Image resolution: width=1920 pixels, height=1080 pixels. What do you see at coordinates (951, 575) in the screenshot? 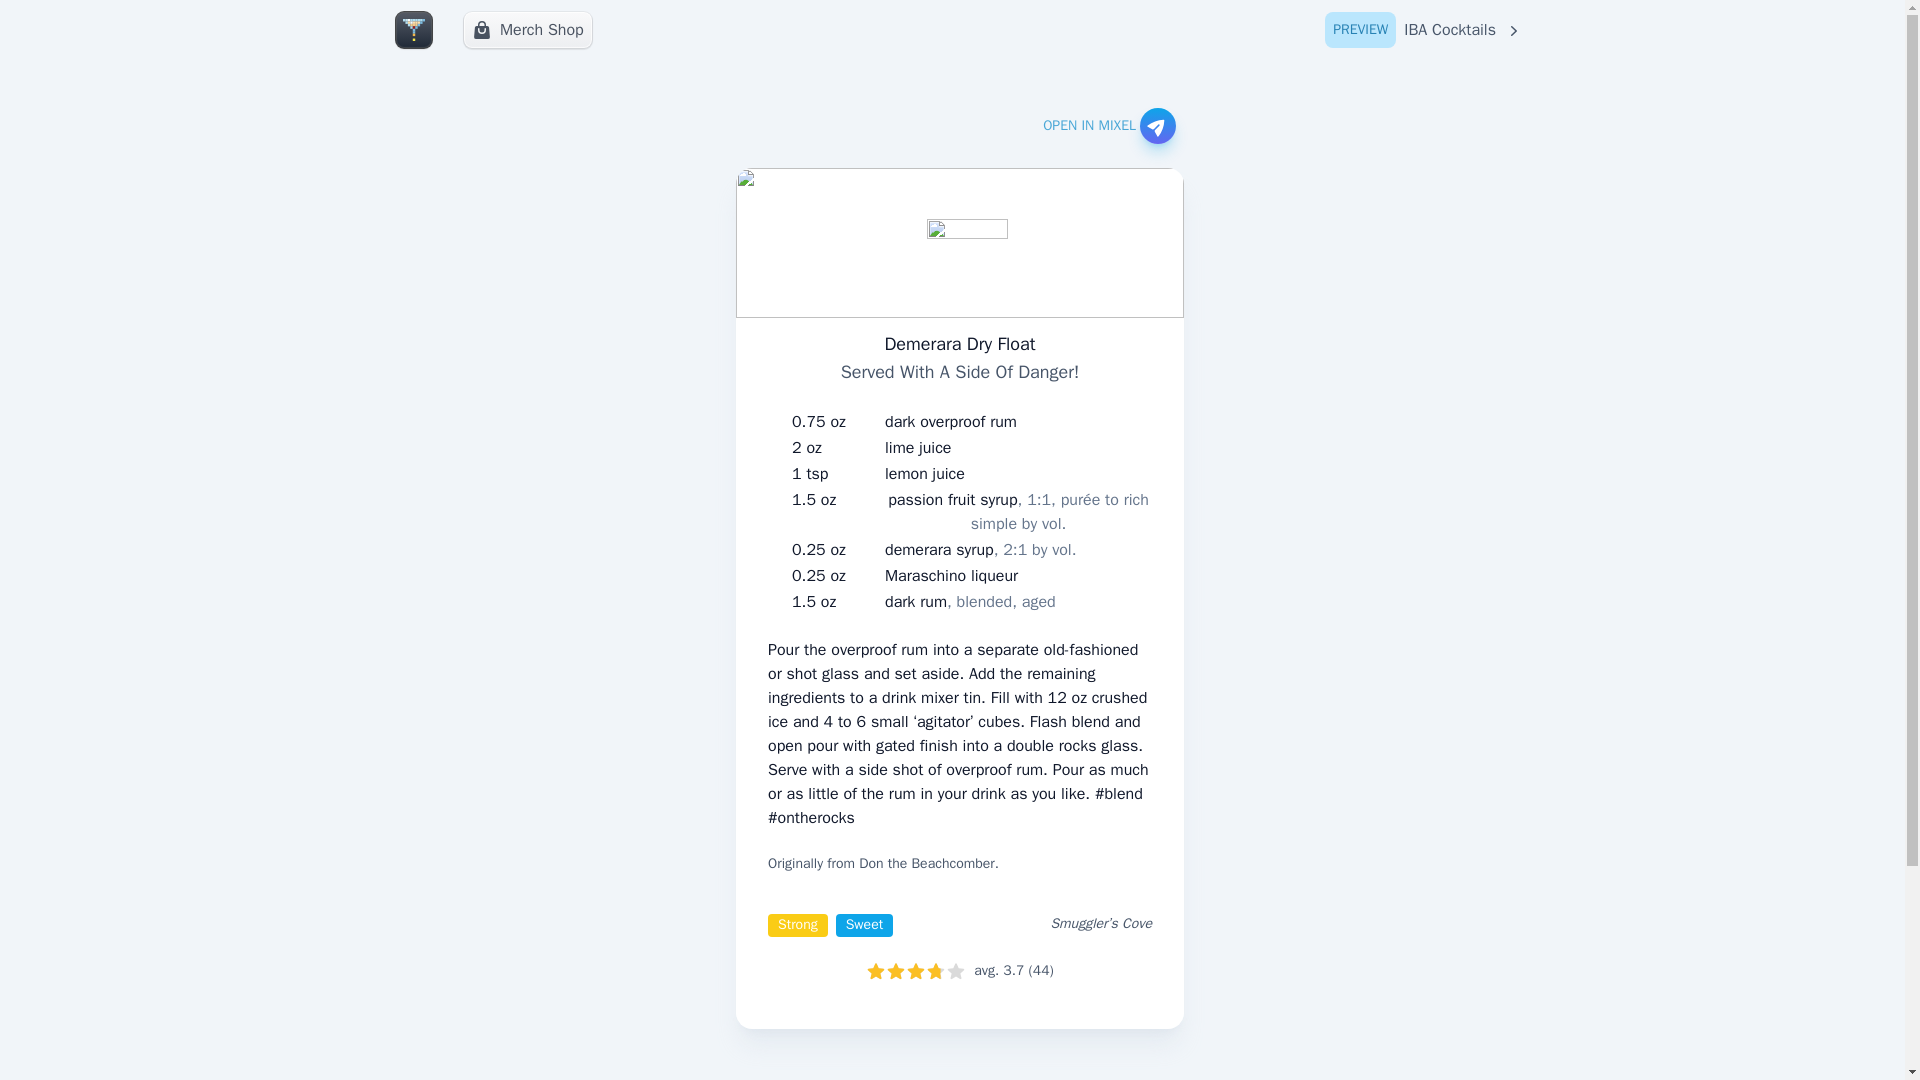
I see `demerara syrup, 2:1 by vol.` at bounding box center [951, 575].